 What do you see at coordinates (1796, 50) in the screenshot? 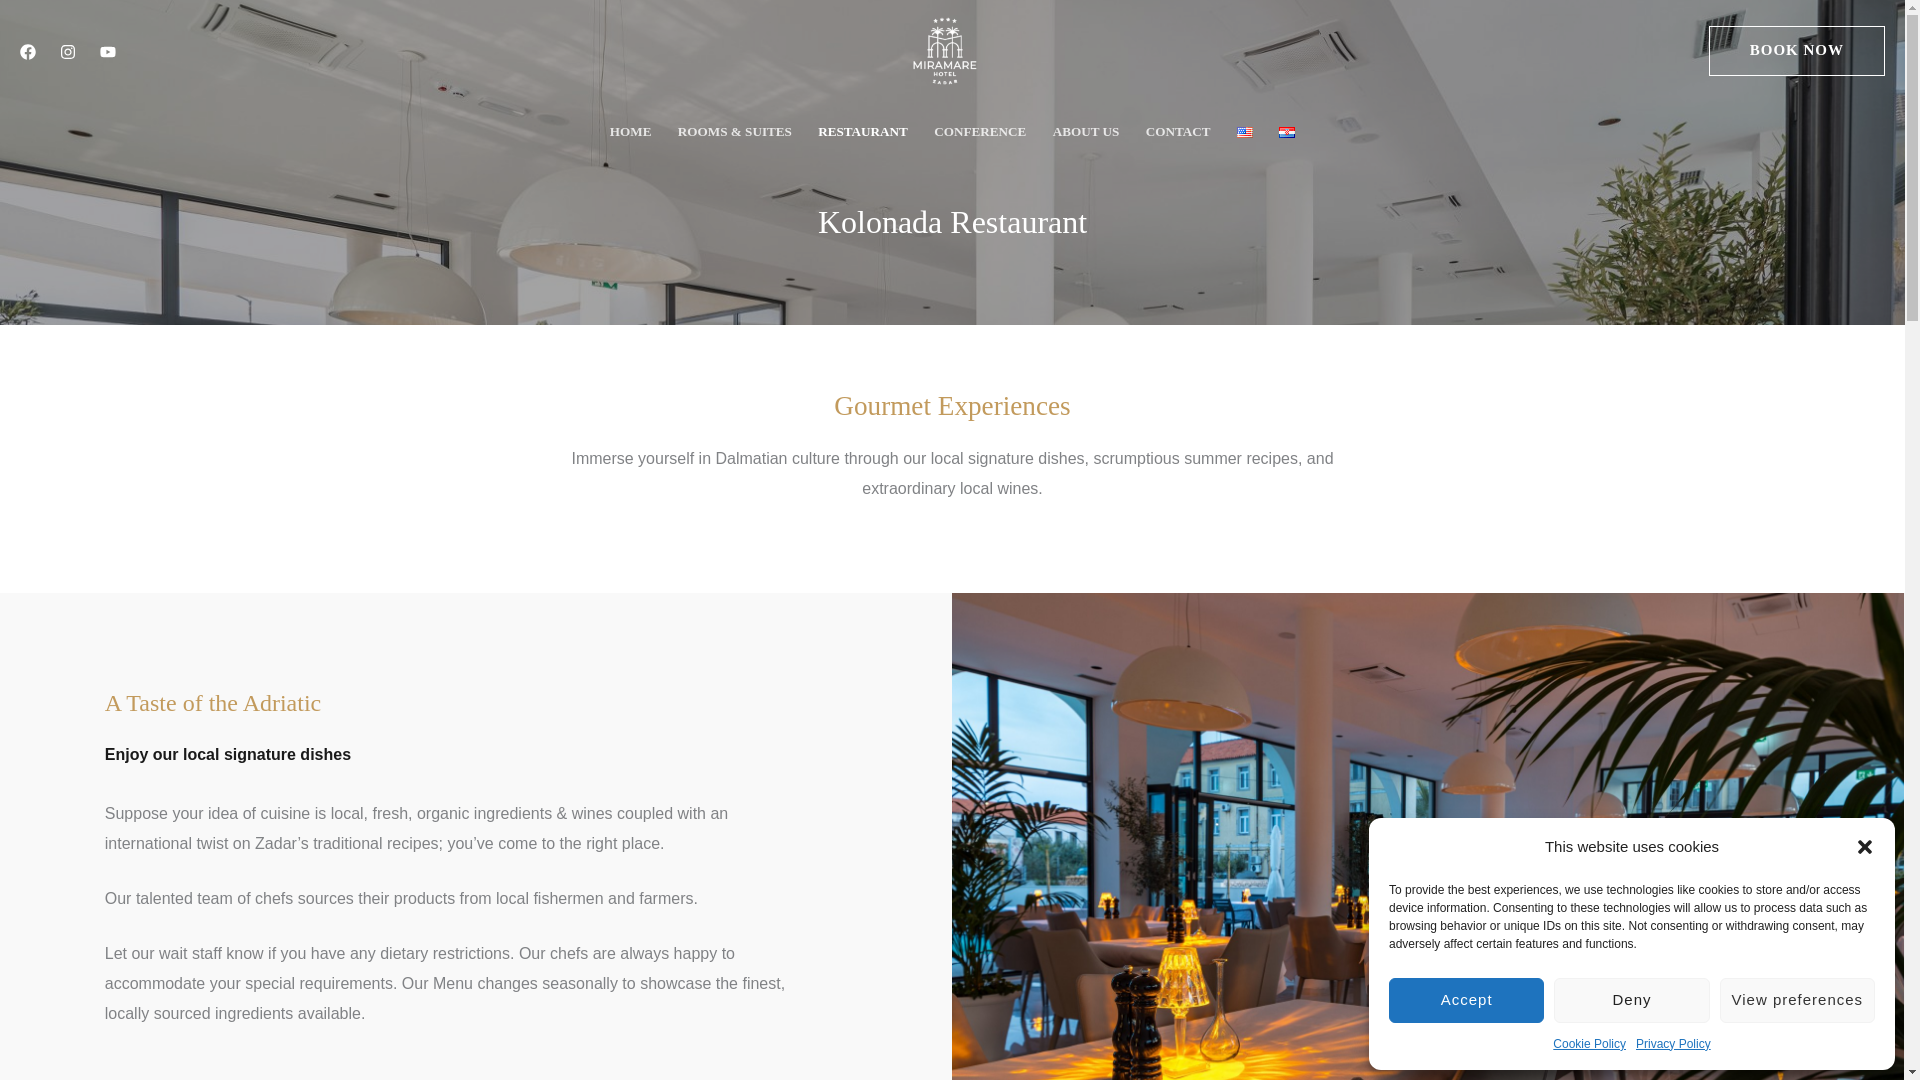
I see `BOOK NOW` at bounding box center [1796, 50].